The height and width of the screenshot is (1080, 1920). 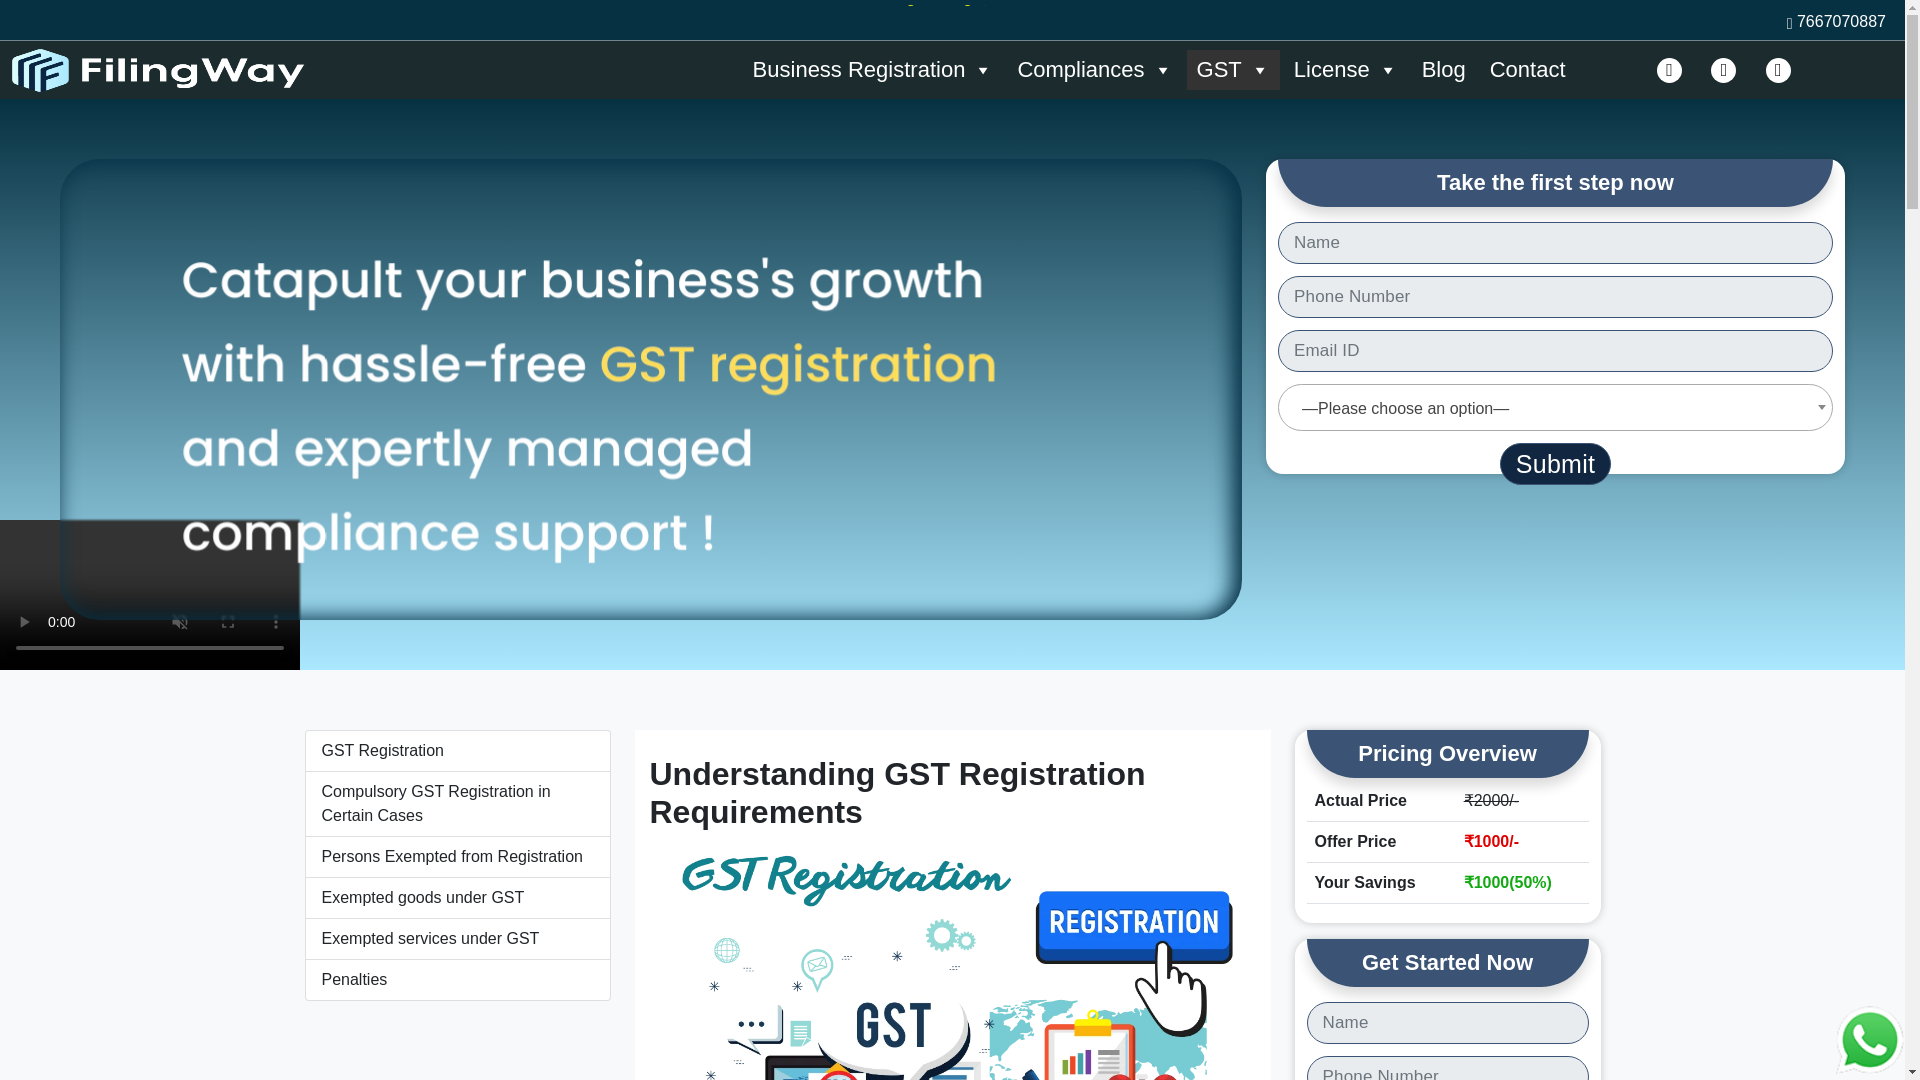 What do you see at coordinates (874, 69) in the screenshot?
I see `Business Registration` at bounding box center [874, 69].